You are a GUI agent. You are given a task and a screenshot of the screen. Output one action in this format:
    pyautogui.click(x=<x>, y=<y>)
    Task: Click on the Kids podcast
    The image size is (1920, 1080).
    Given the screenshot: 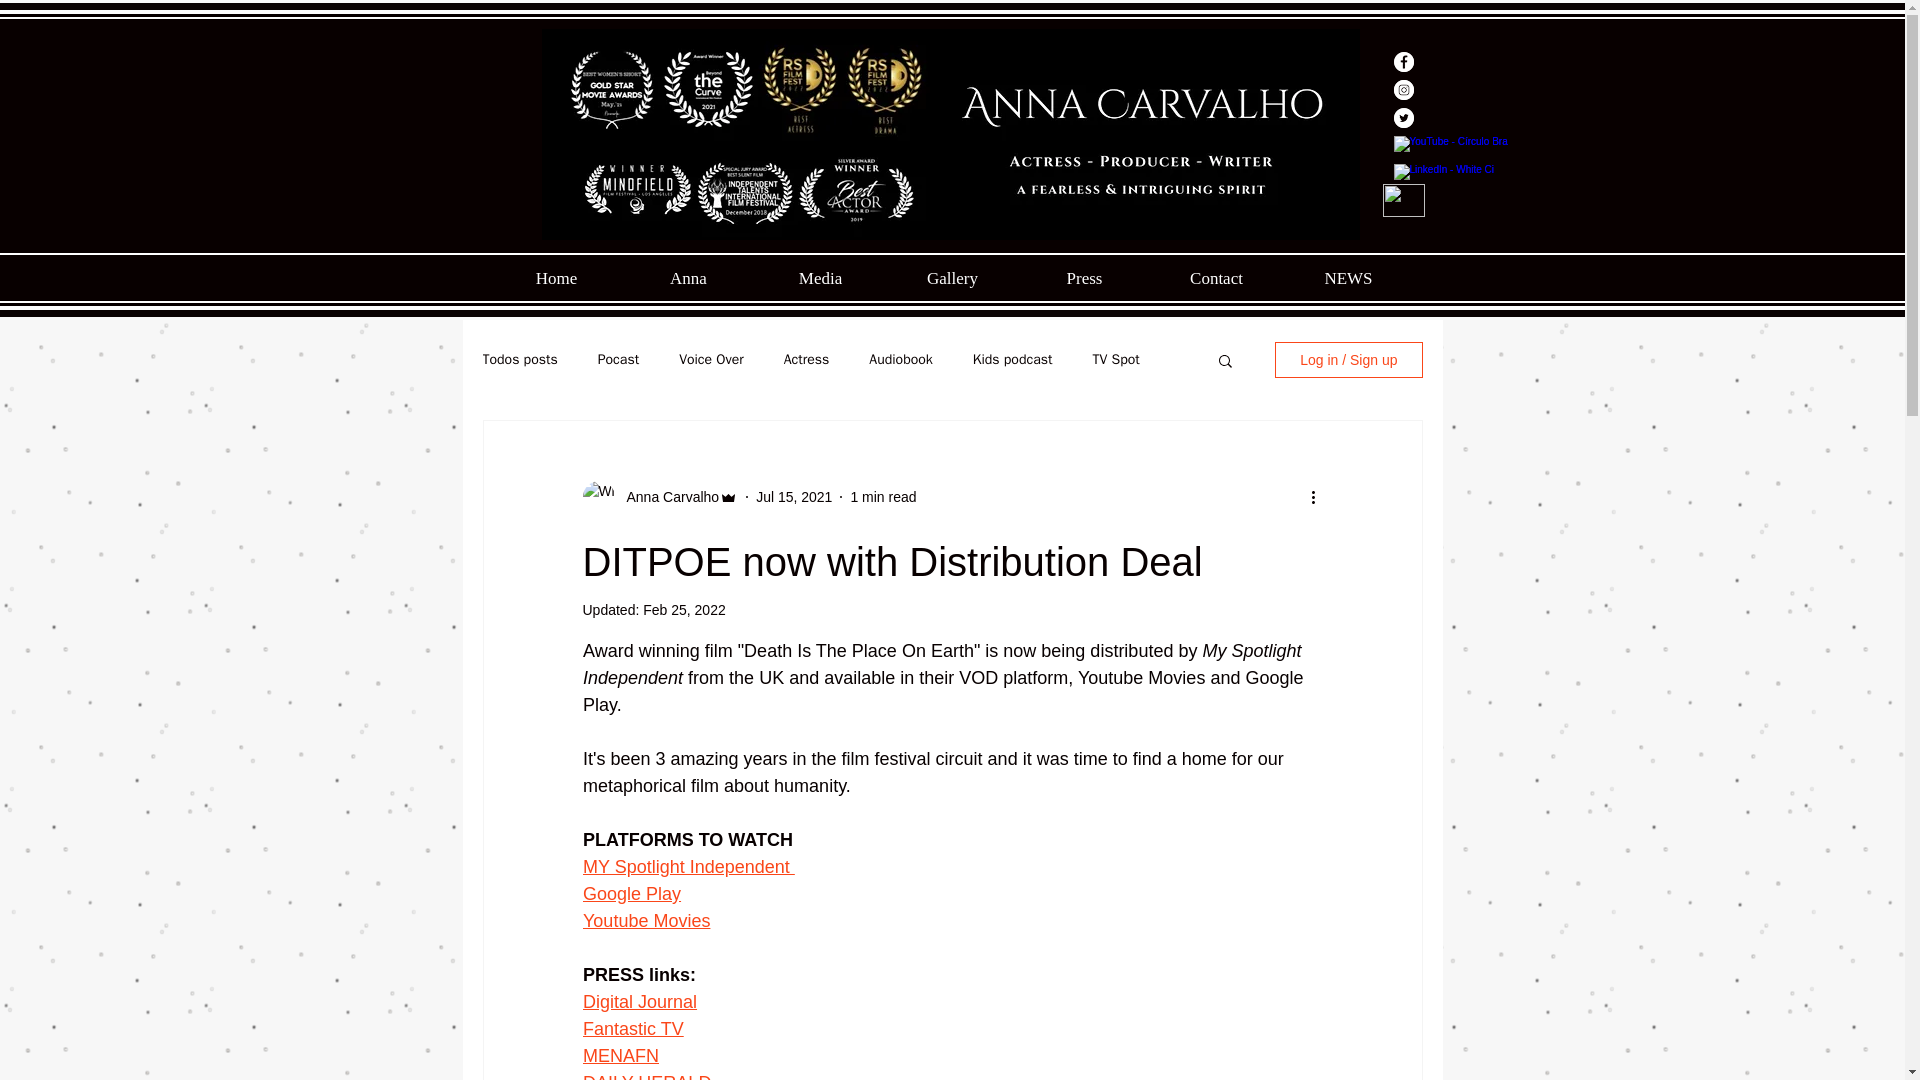 What is the action you would take?
    pyautogui.click(x=1012, y=360)
    